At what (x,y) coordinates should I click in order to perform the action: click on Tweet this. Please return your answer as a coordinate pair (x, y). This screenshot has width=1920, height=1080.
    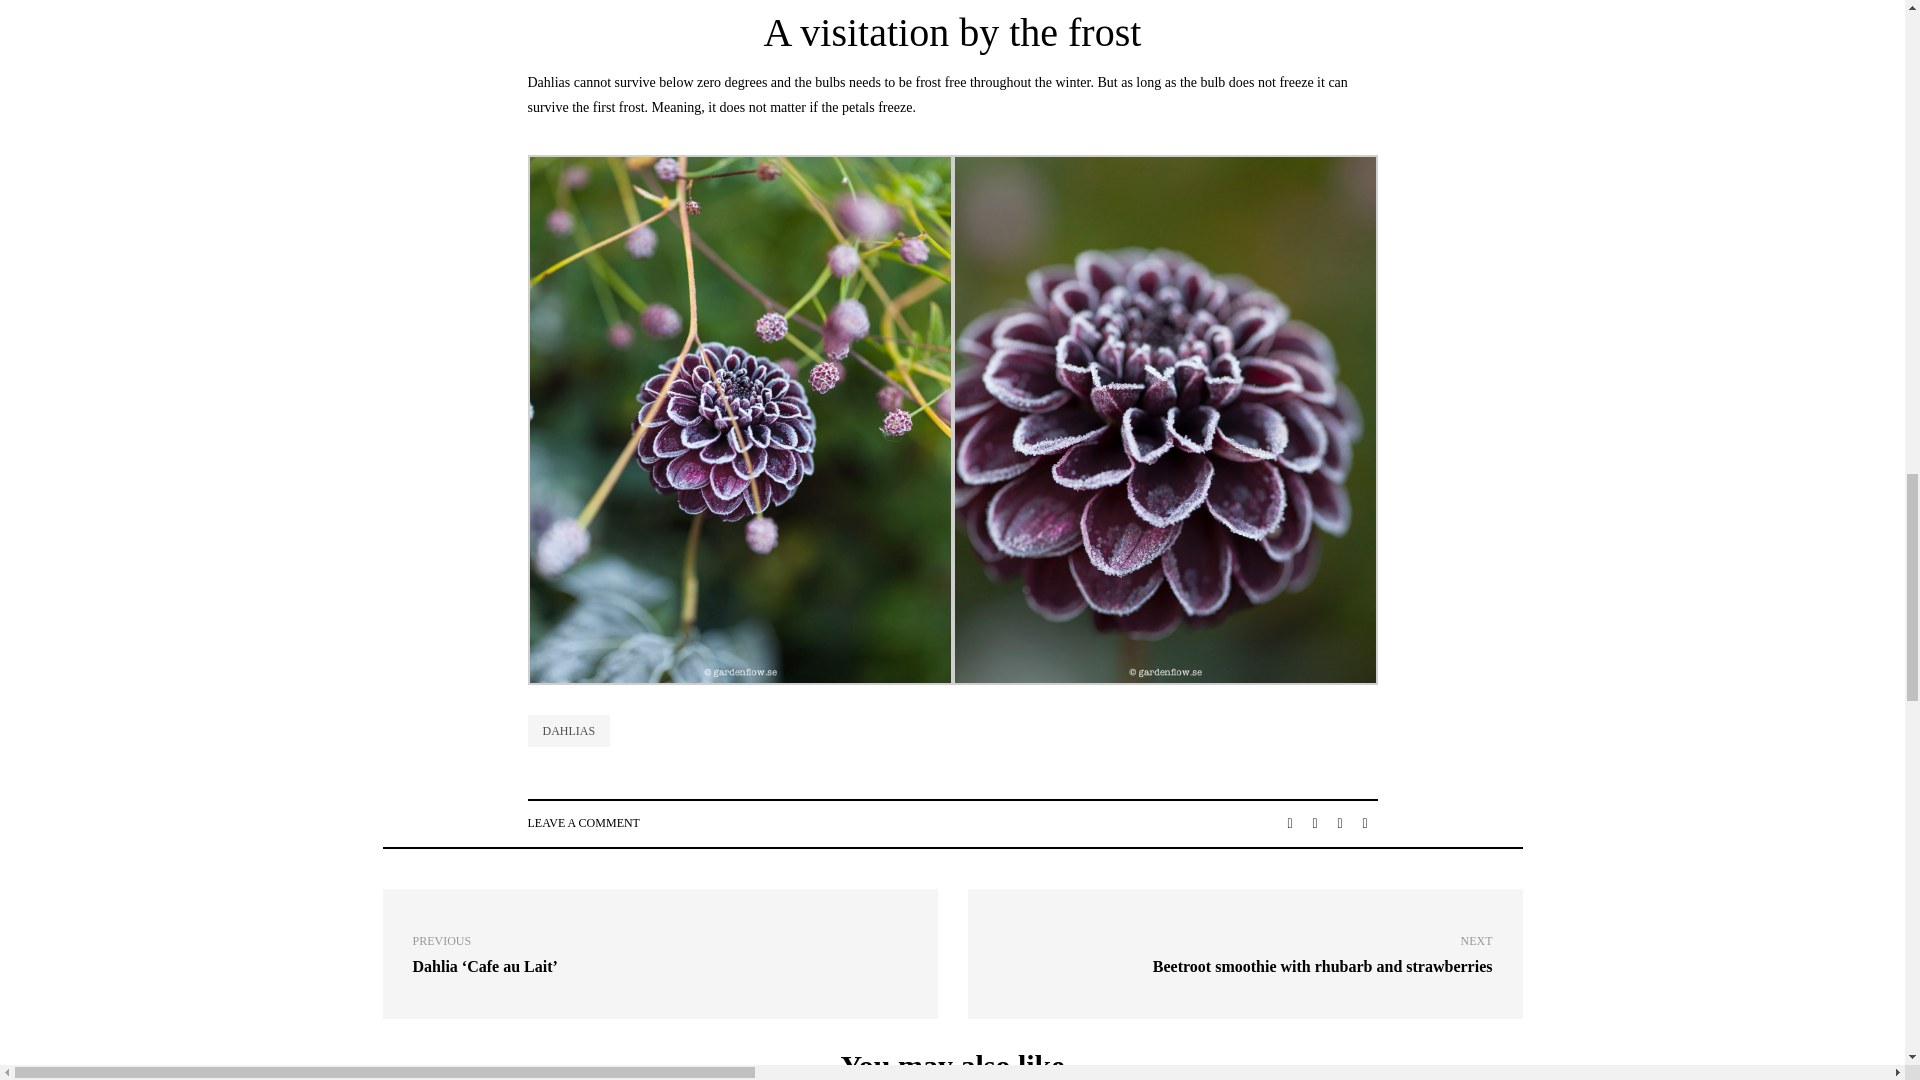
    Looking at the image, I should click on (1314, 824).